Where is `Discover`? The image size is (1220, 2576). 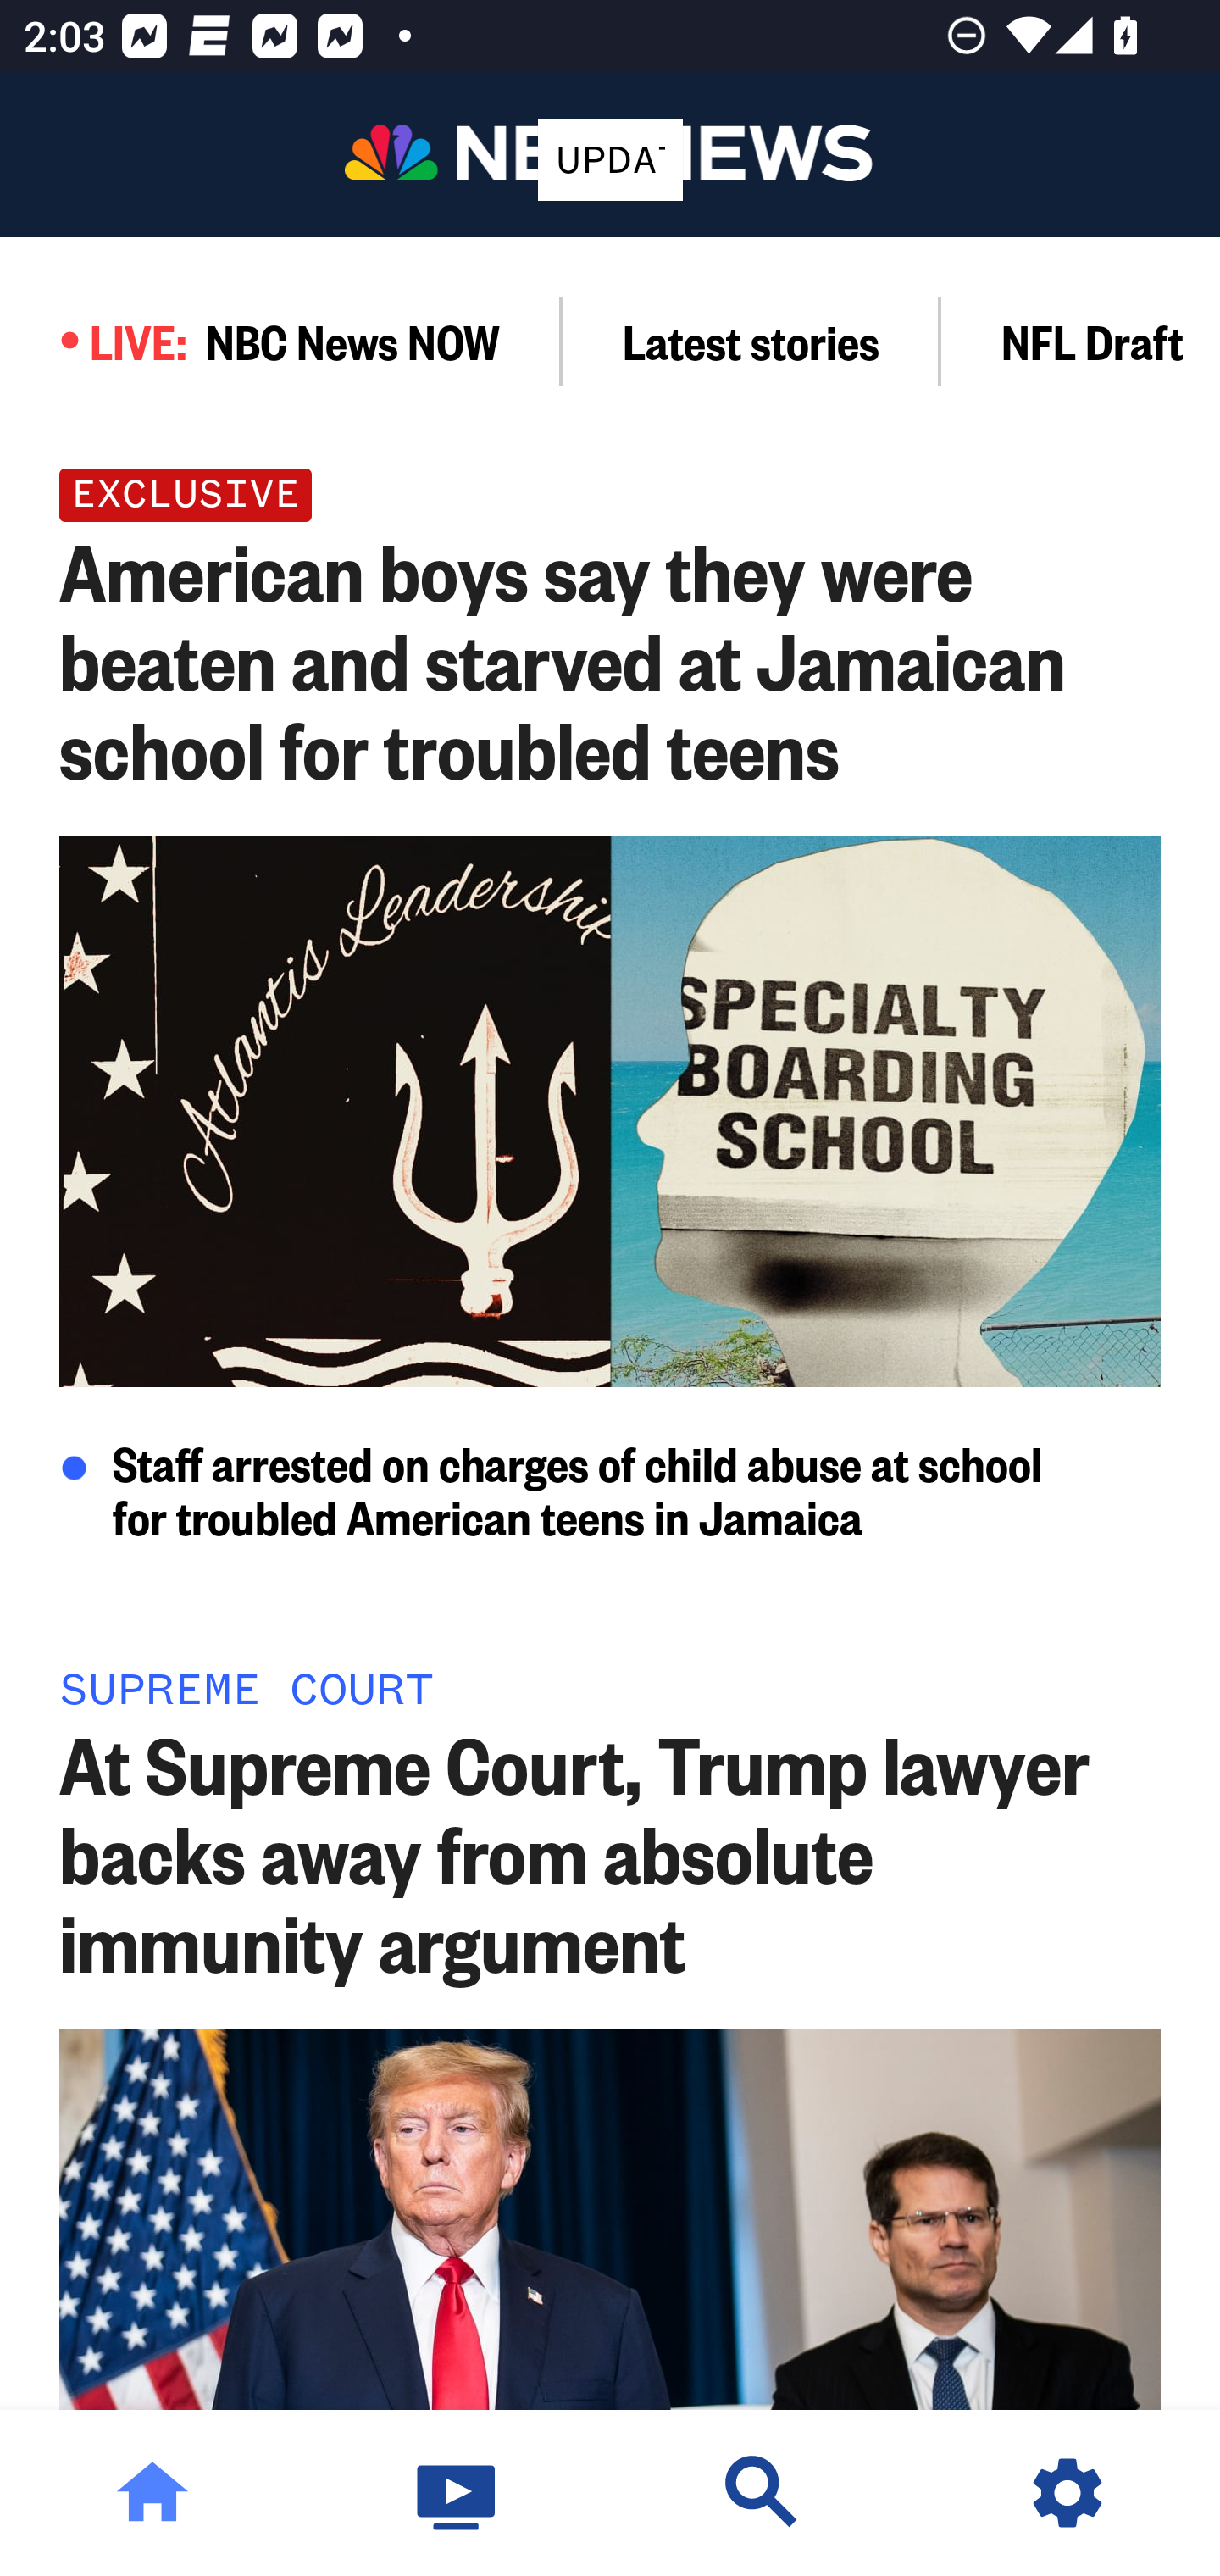 Discover is located at coordinates (762, 2493).